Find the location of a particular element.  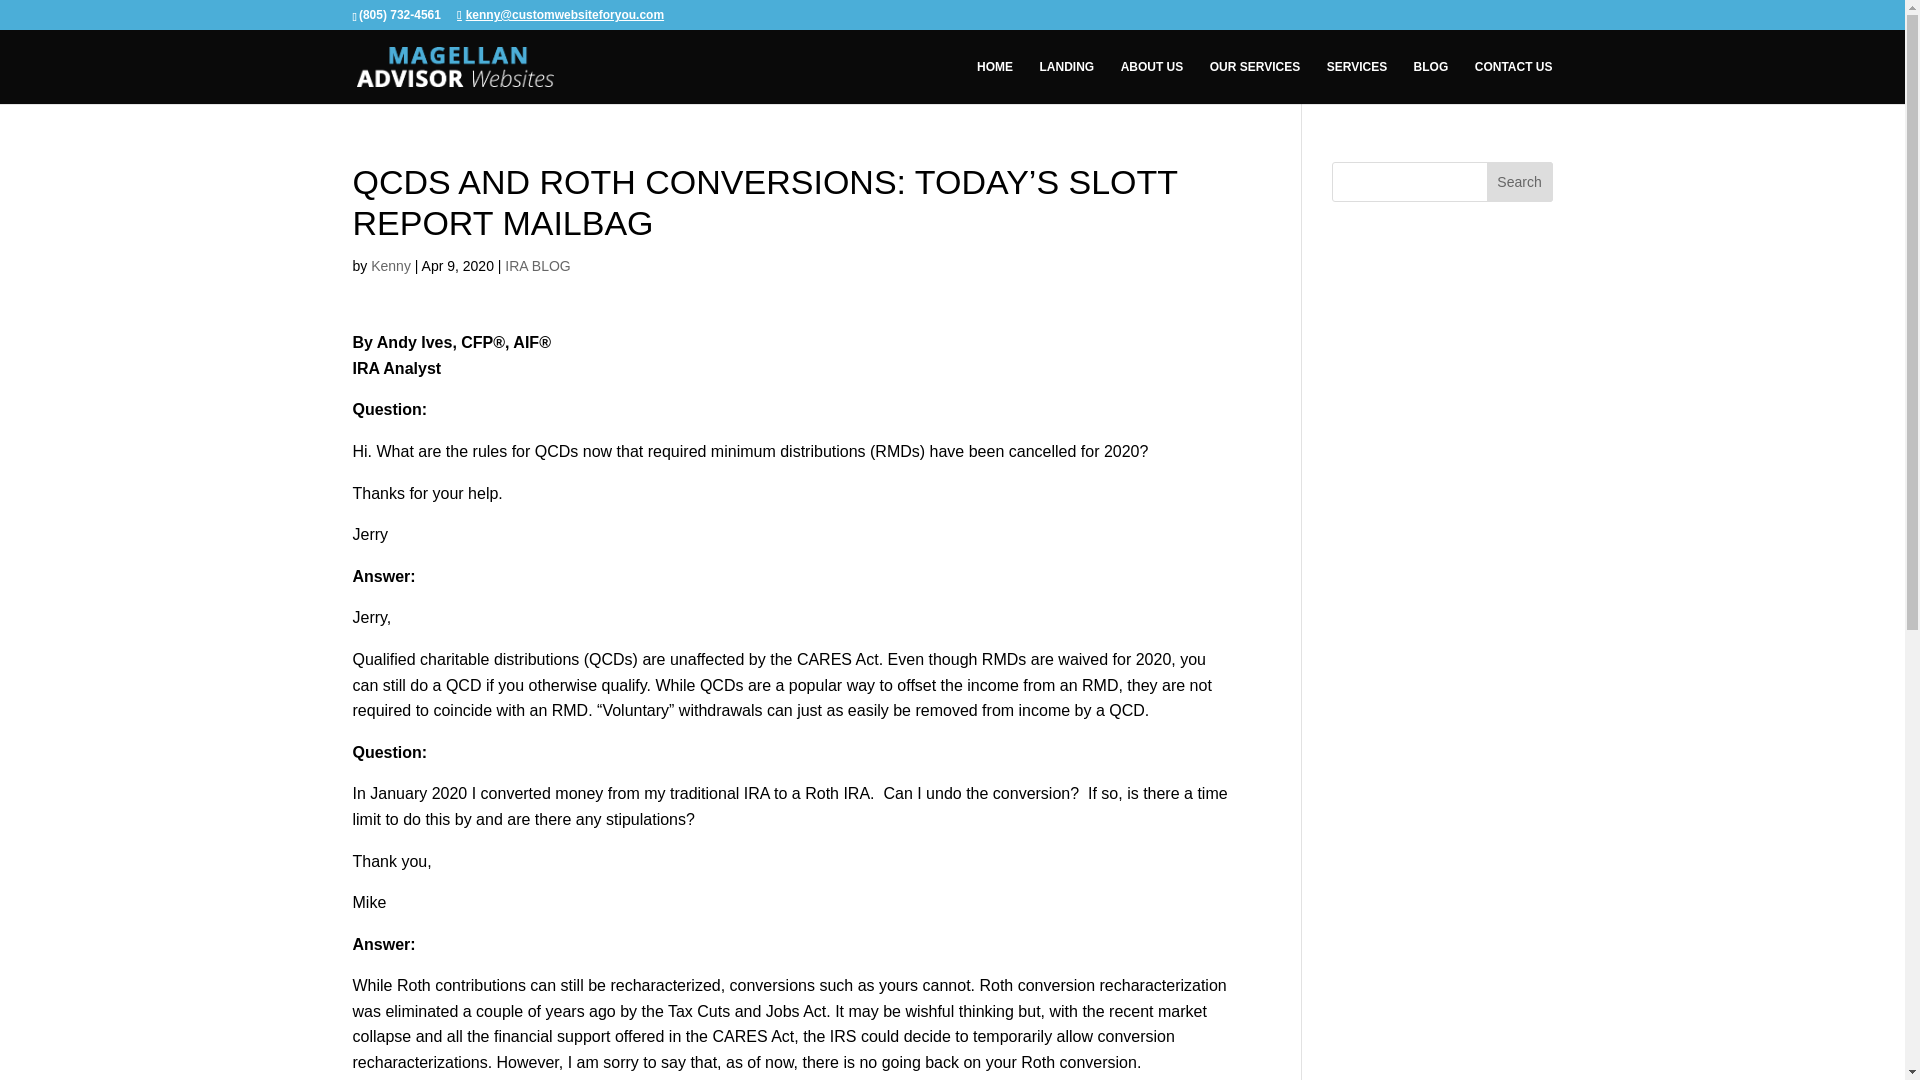

OUR SERVICES is located at coordinates (1254, 82).